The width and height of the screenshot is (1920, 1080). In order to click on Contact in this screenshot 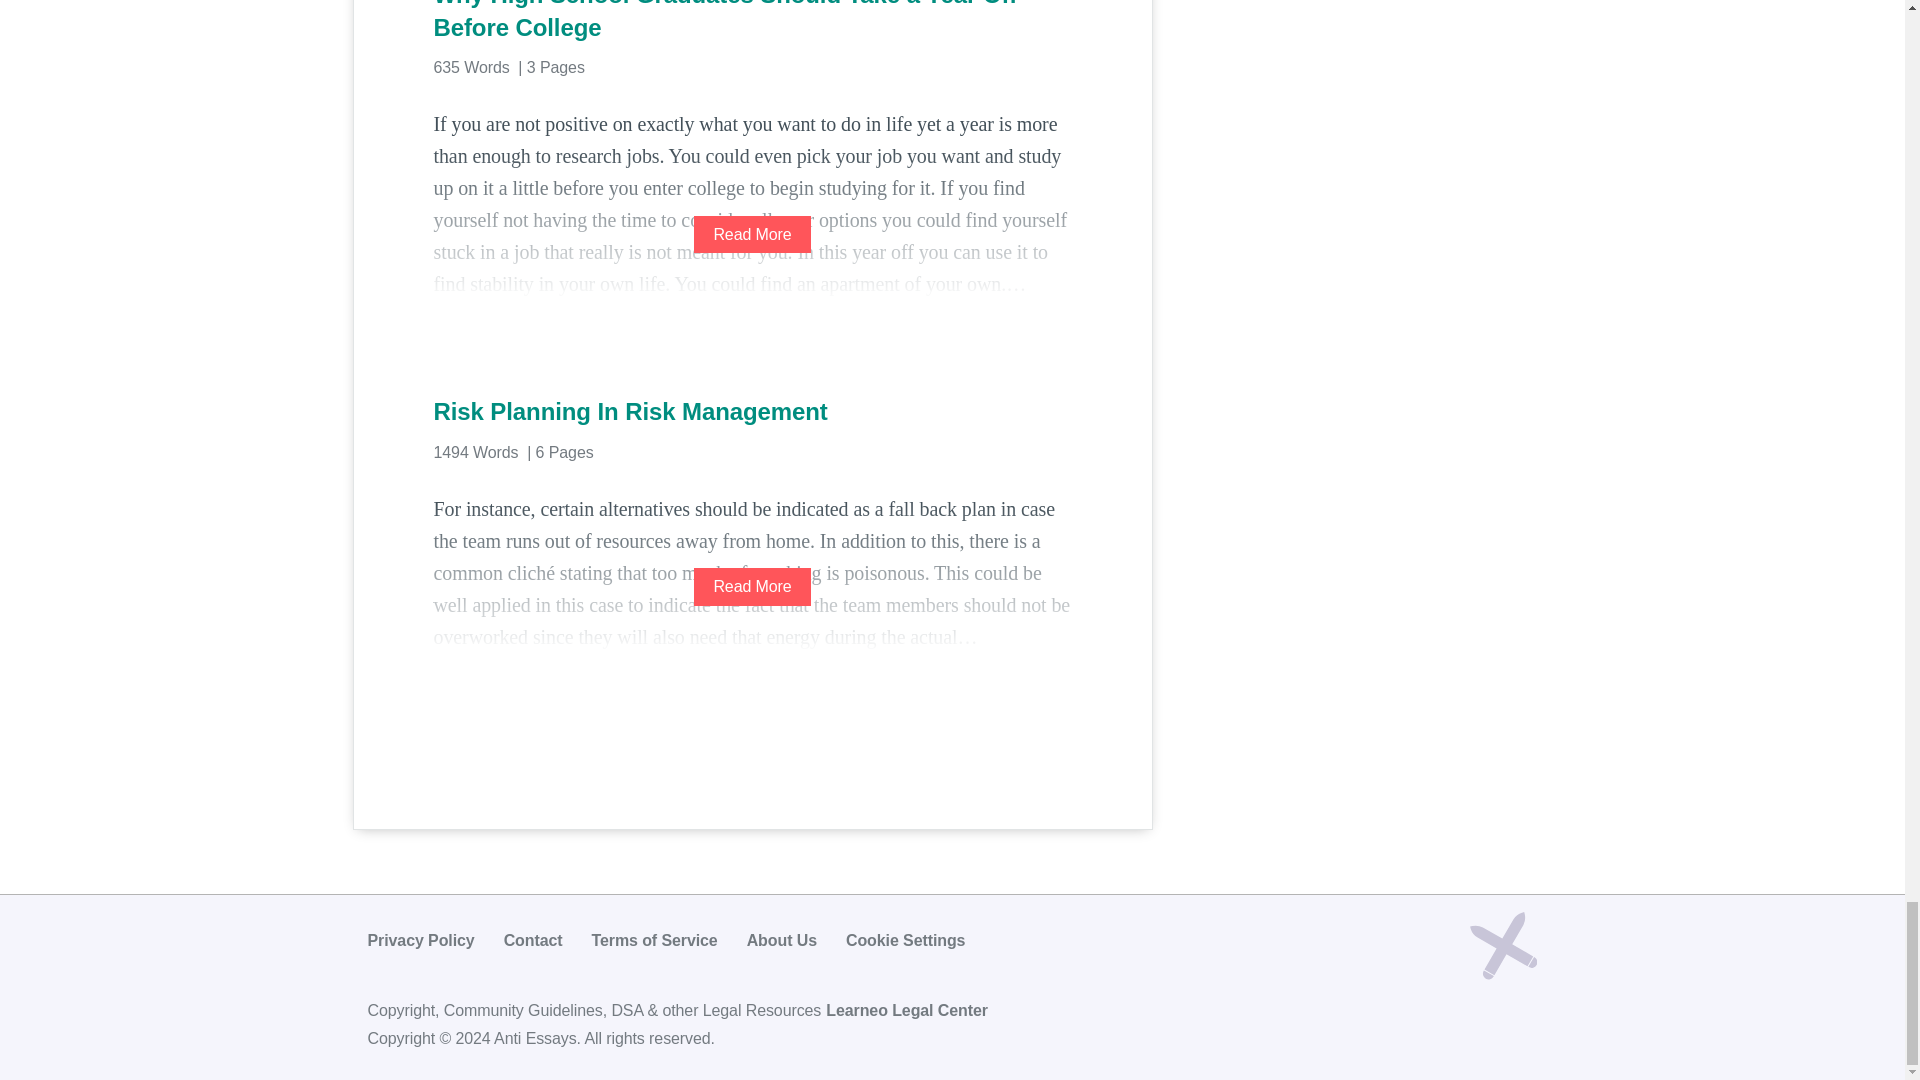, I will do `click(532, 940)`.